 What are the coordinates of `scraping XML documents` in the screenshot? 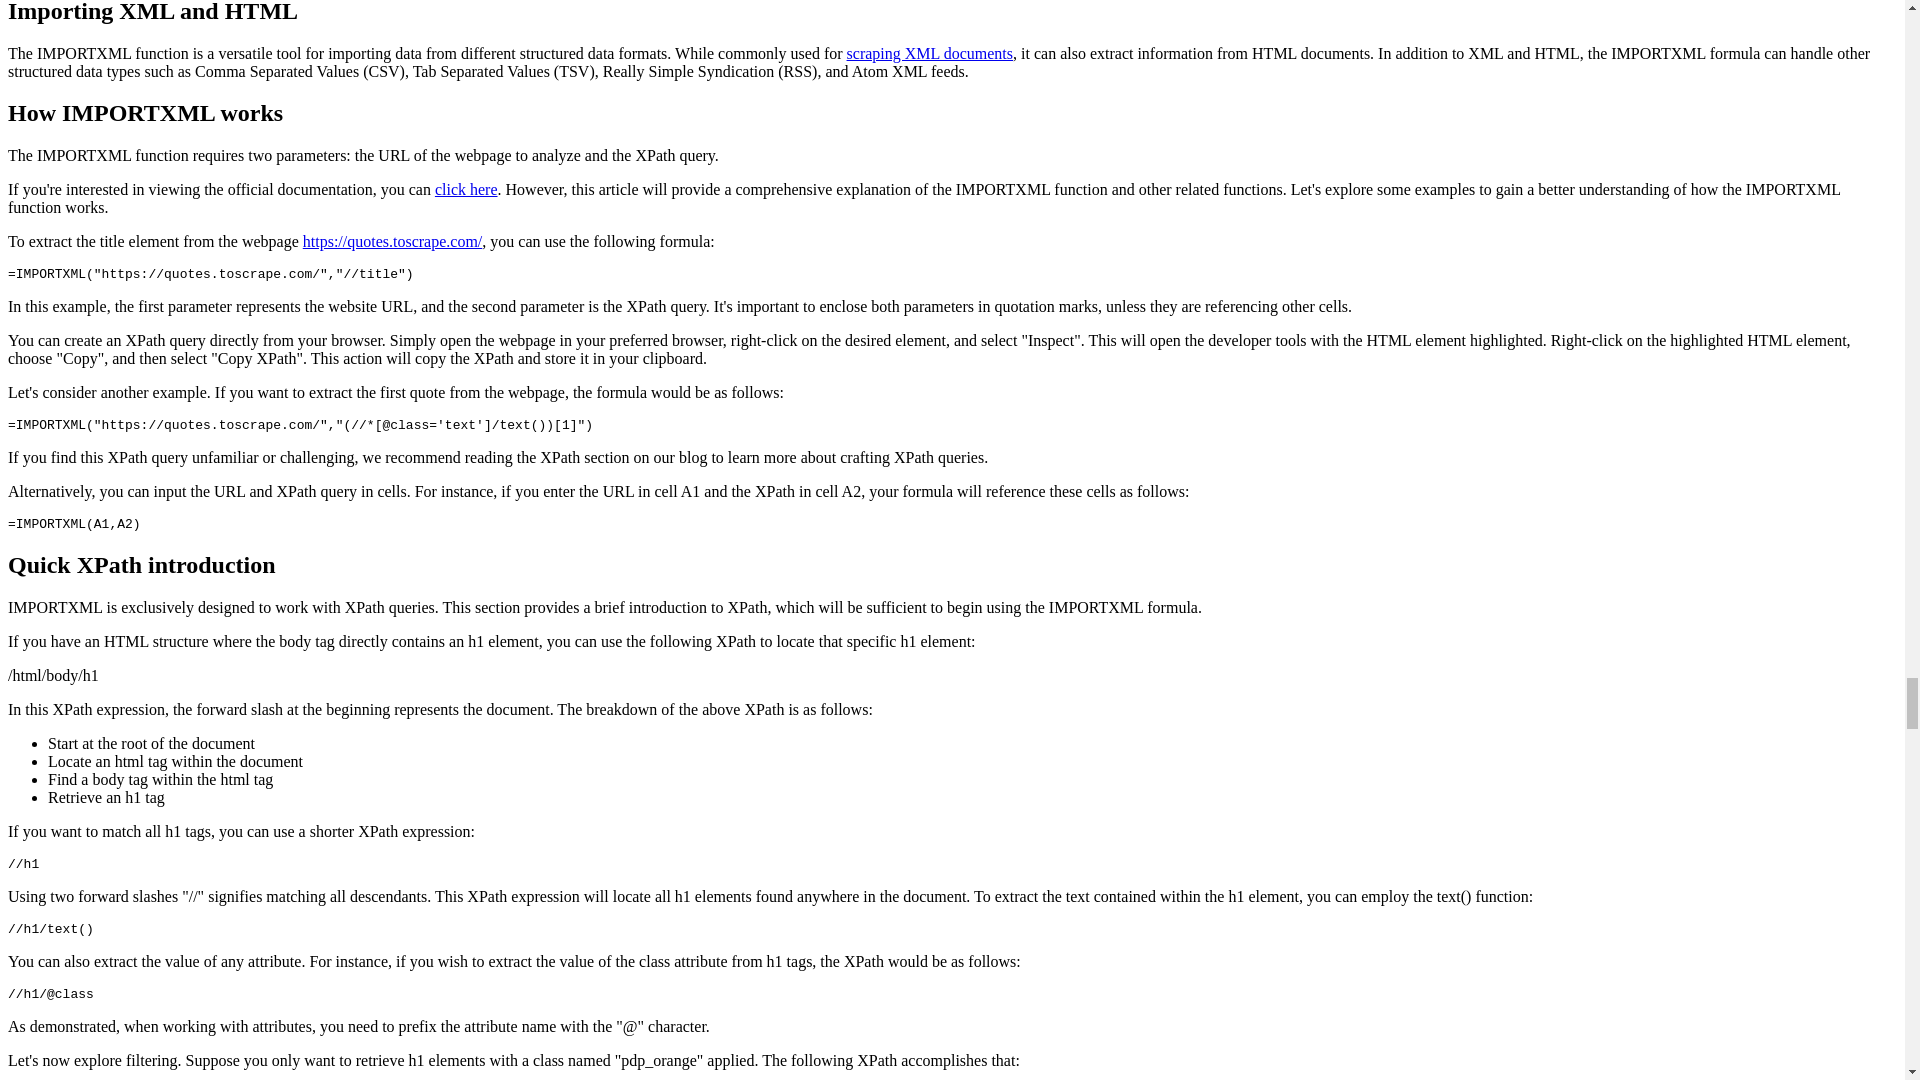 It's located at (930, 52).